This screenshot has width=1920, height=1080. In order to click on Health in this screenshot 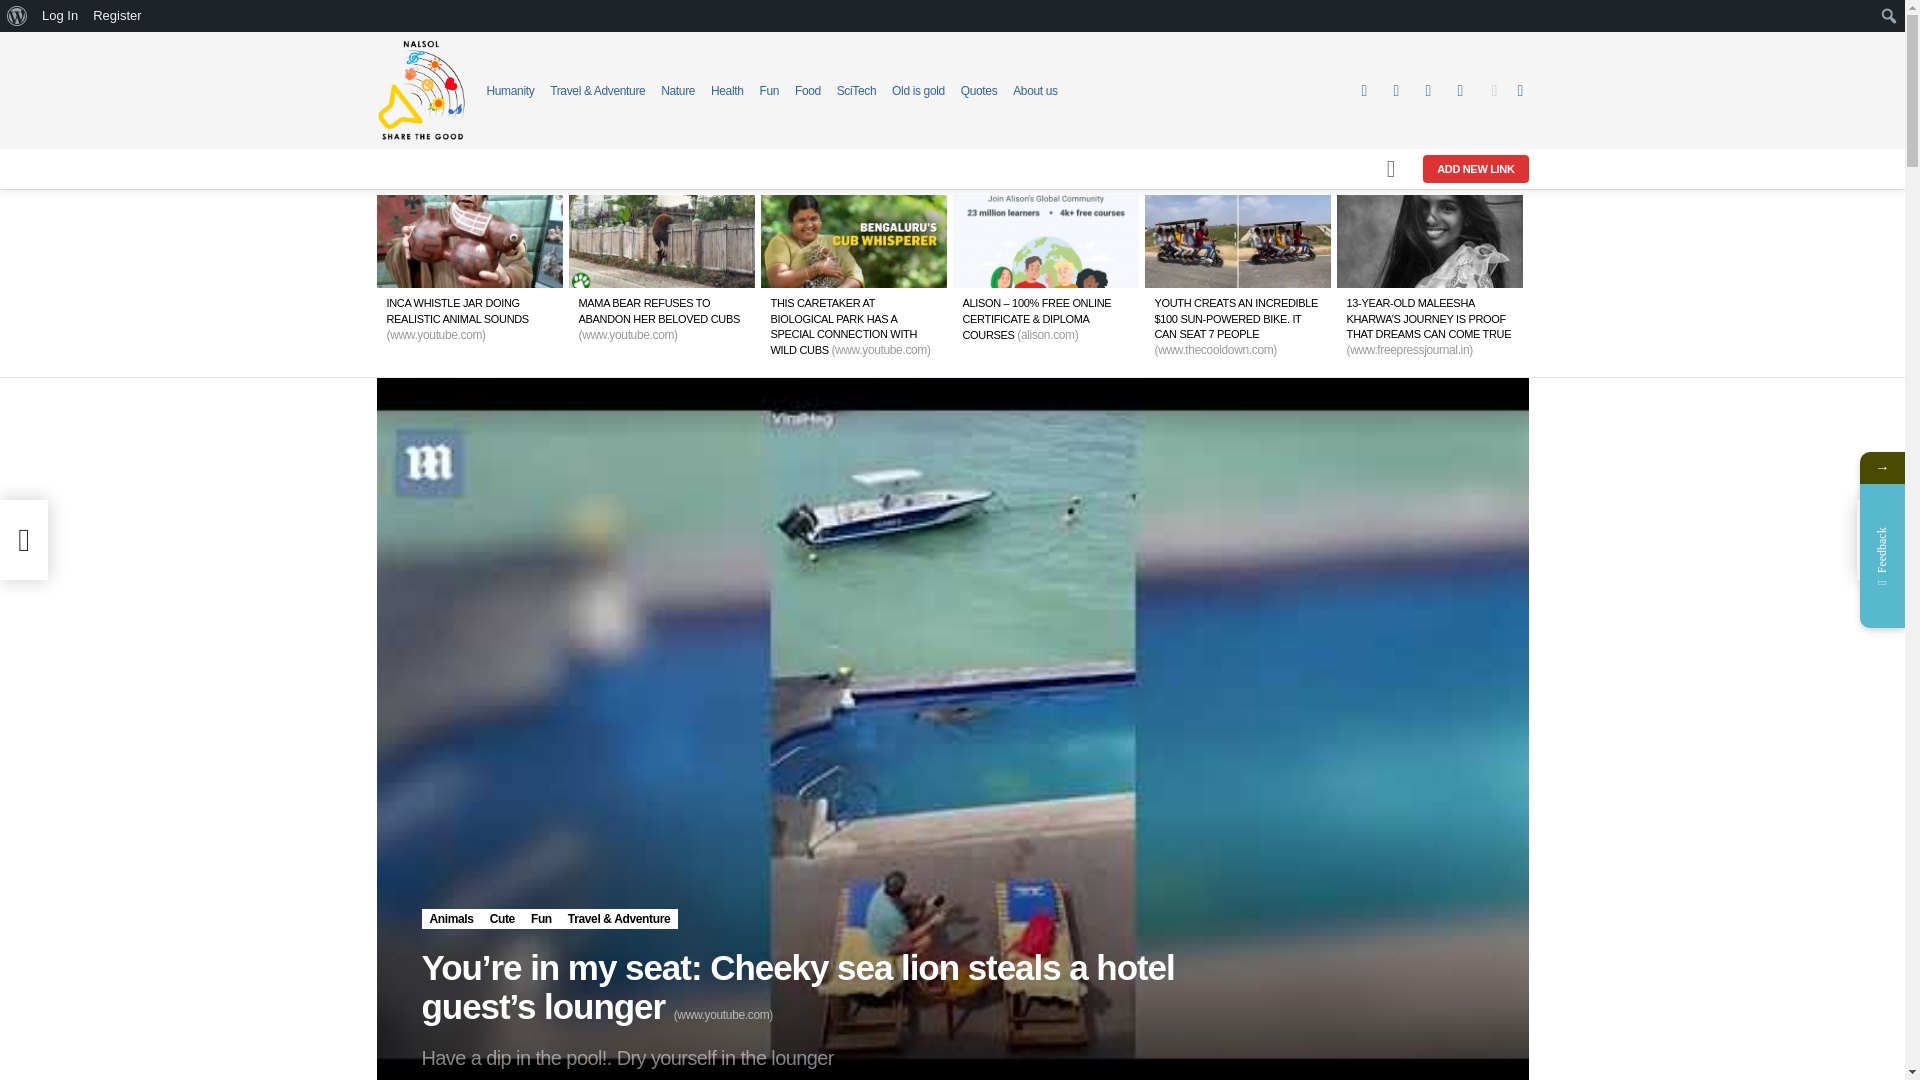, I will do `click(727, 90)`.